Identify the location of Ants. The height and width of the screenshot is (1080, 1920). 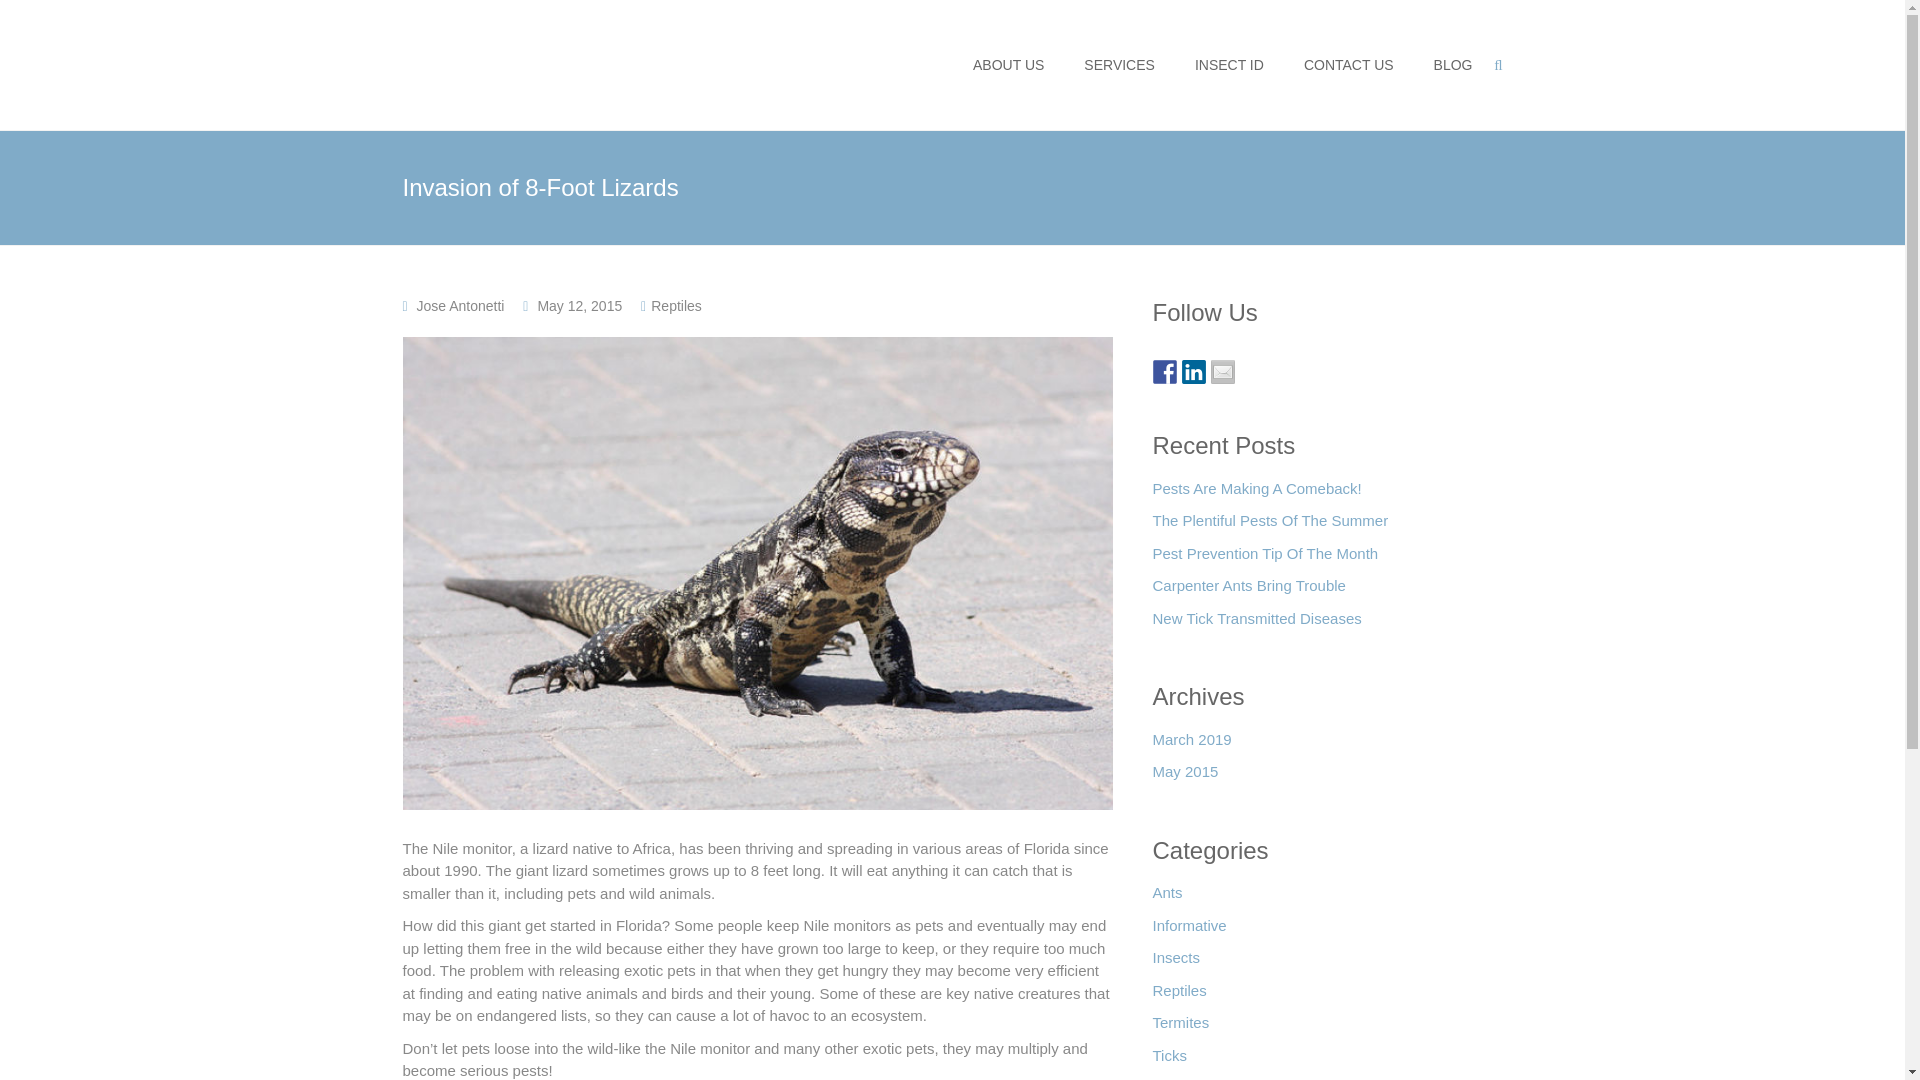
(1167, 898).